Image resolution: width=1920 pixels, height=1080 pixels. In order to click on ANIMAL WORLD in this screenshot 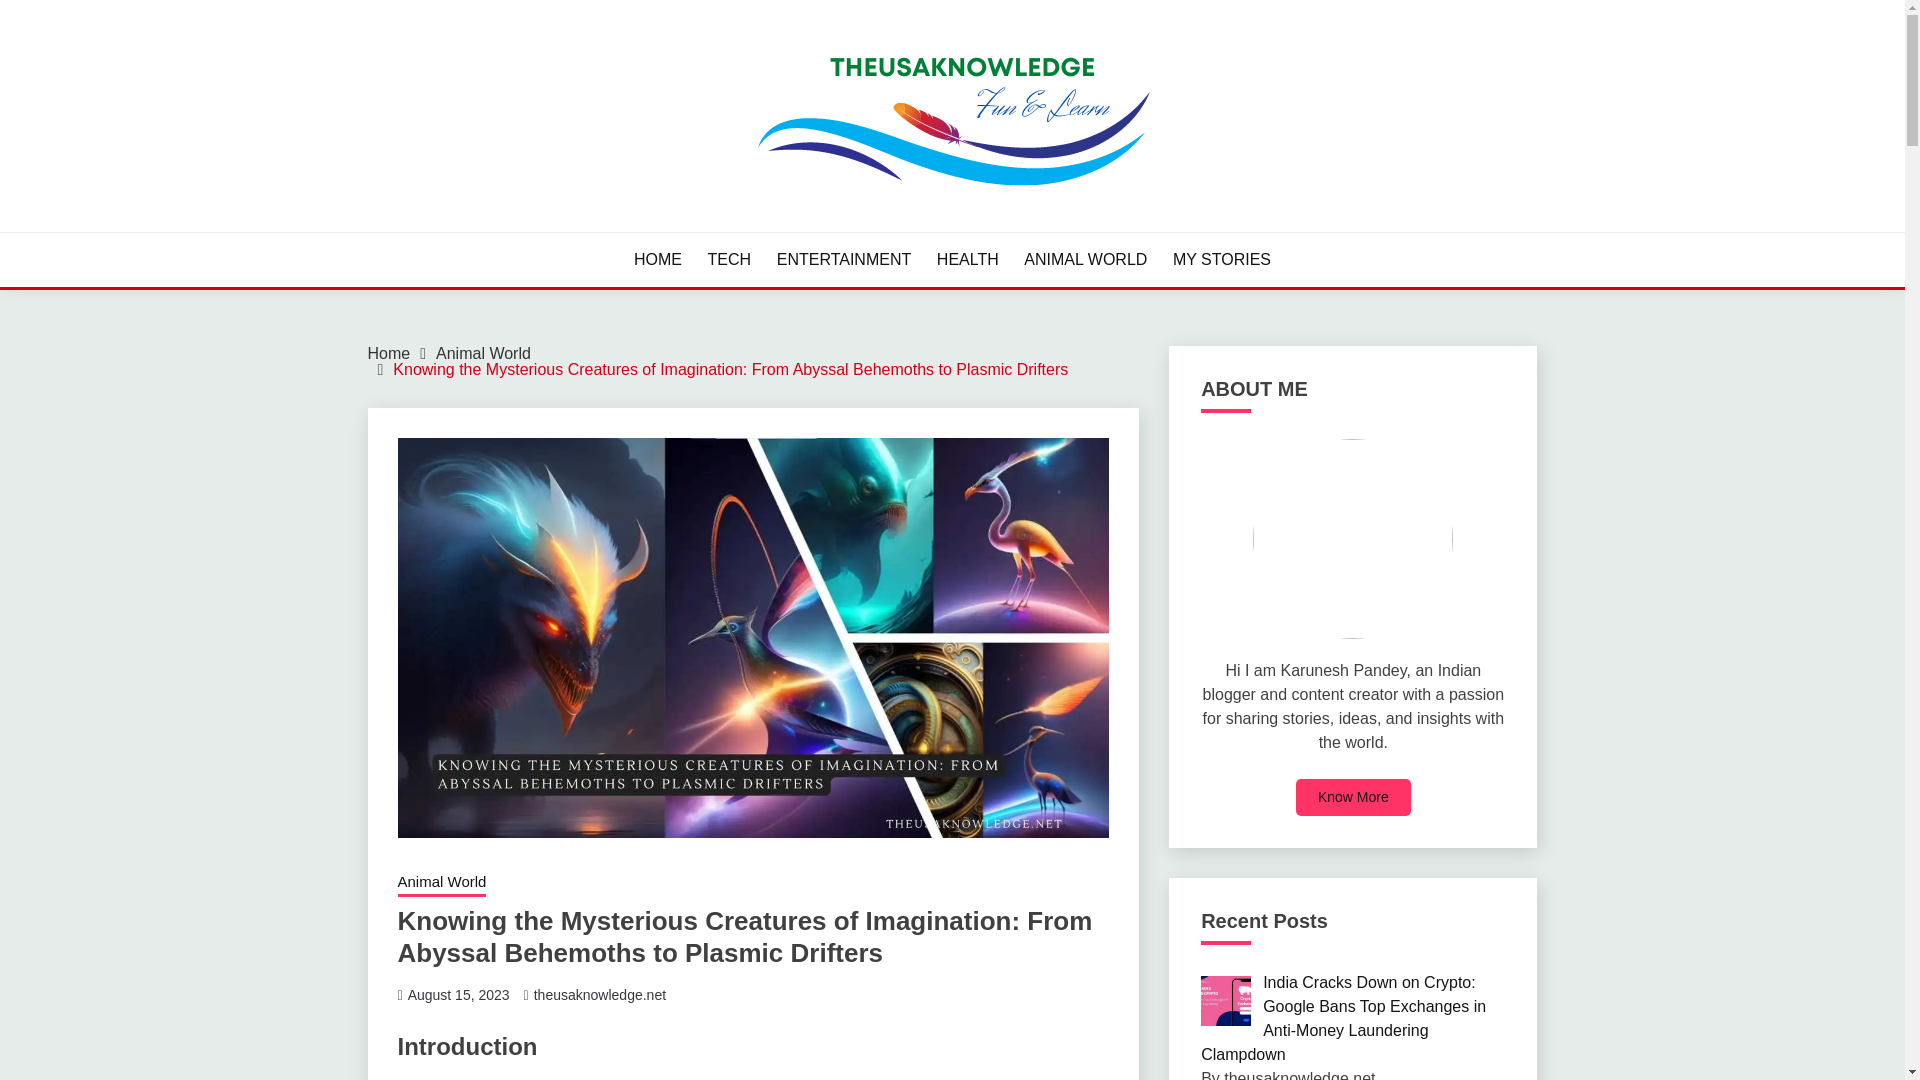, I will do `click(1084, 260)`.